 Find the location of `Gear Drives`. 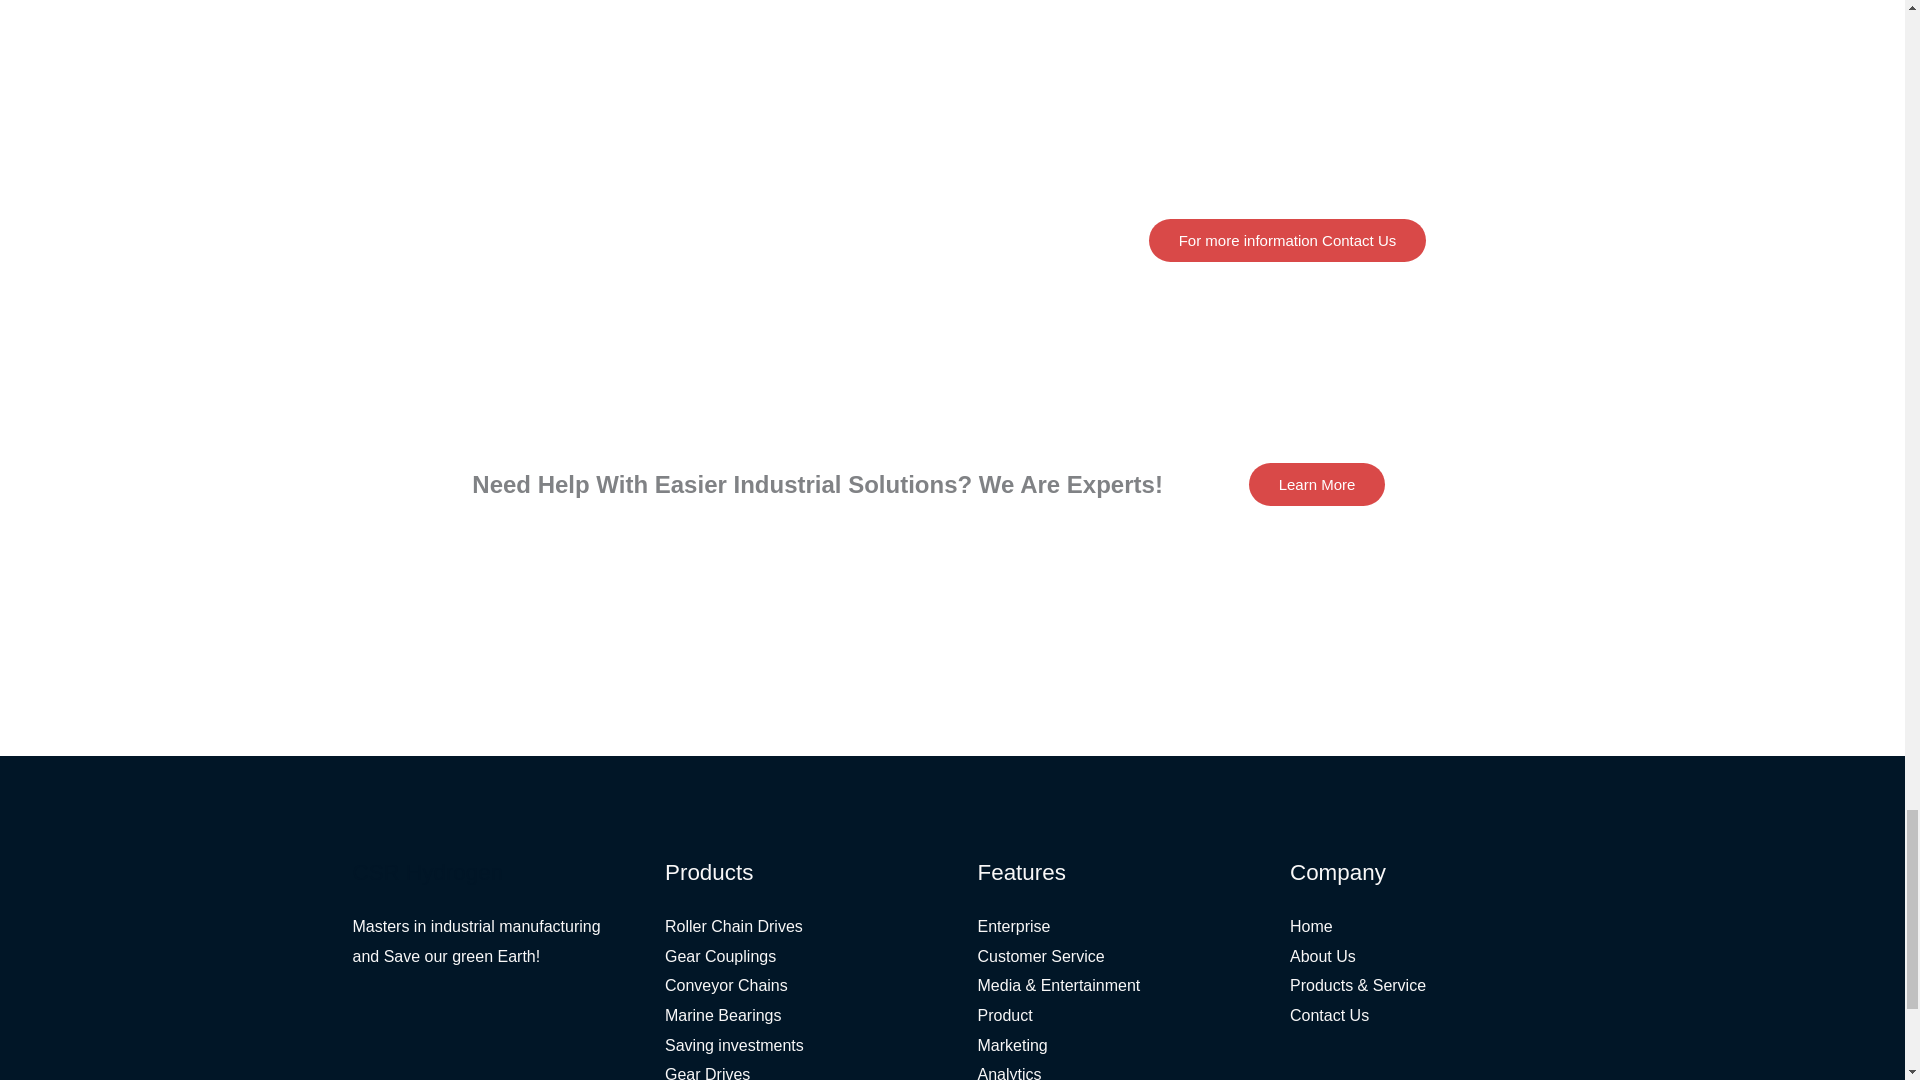

Gear Drives is located at coordinates (707, 1072).